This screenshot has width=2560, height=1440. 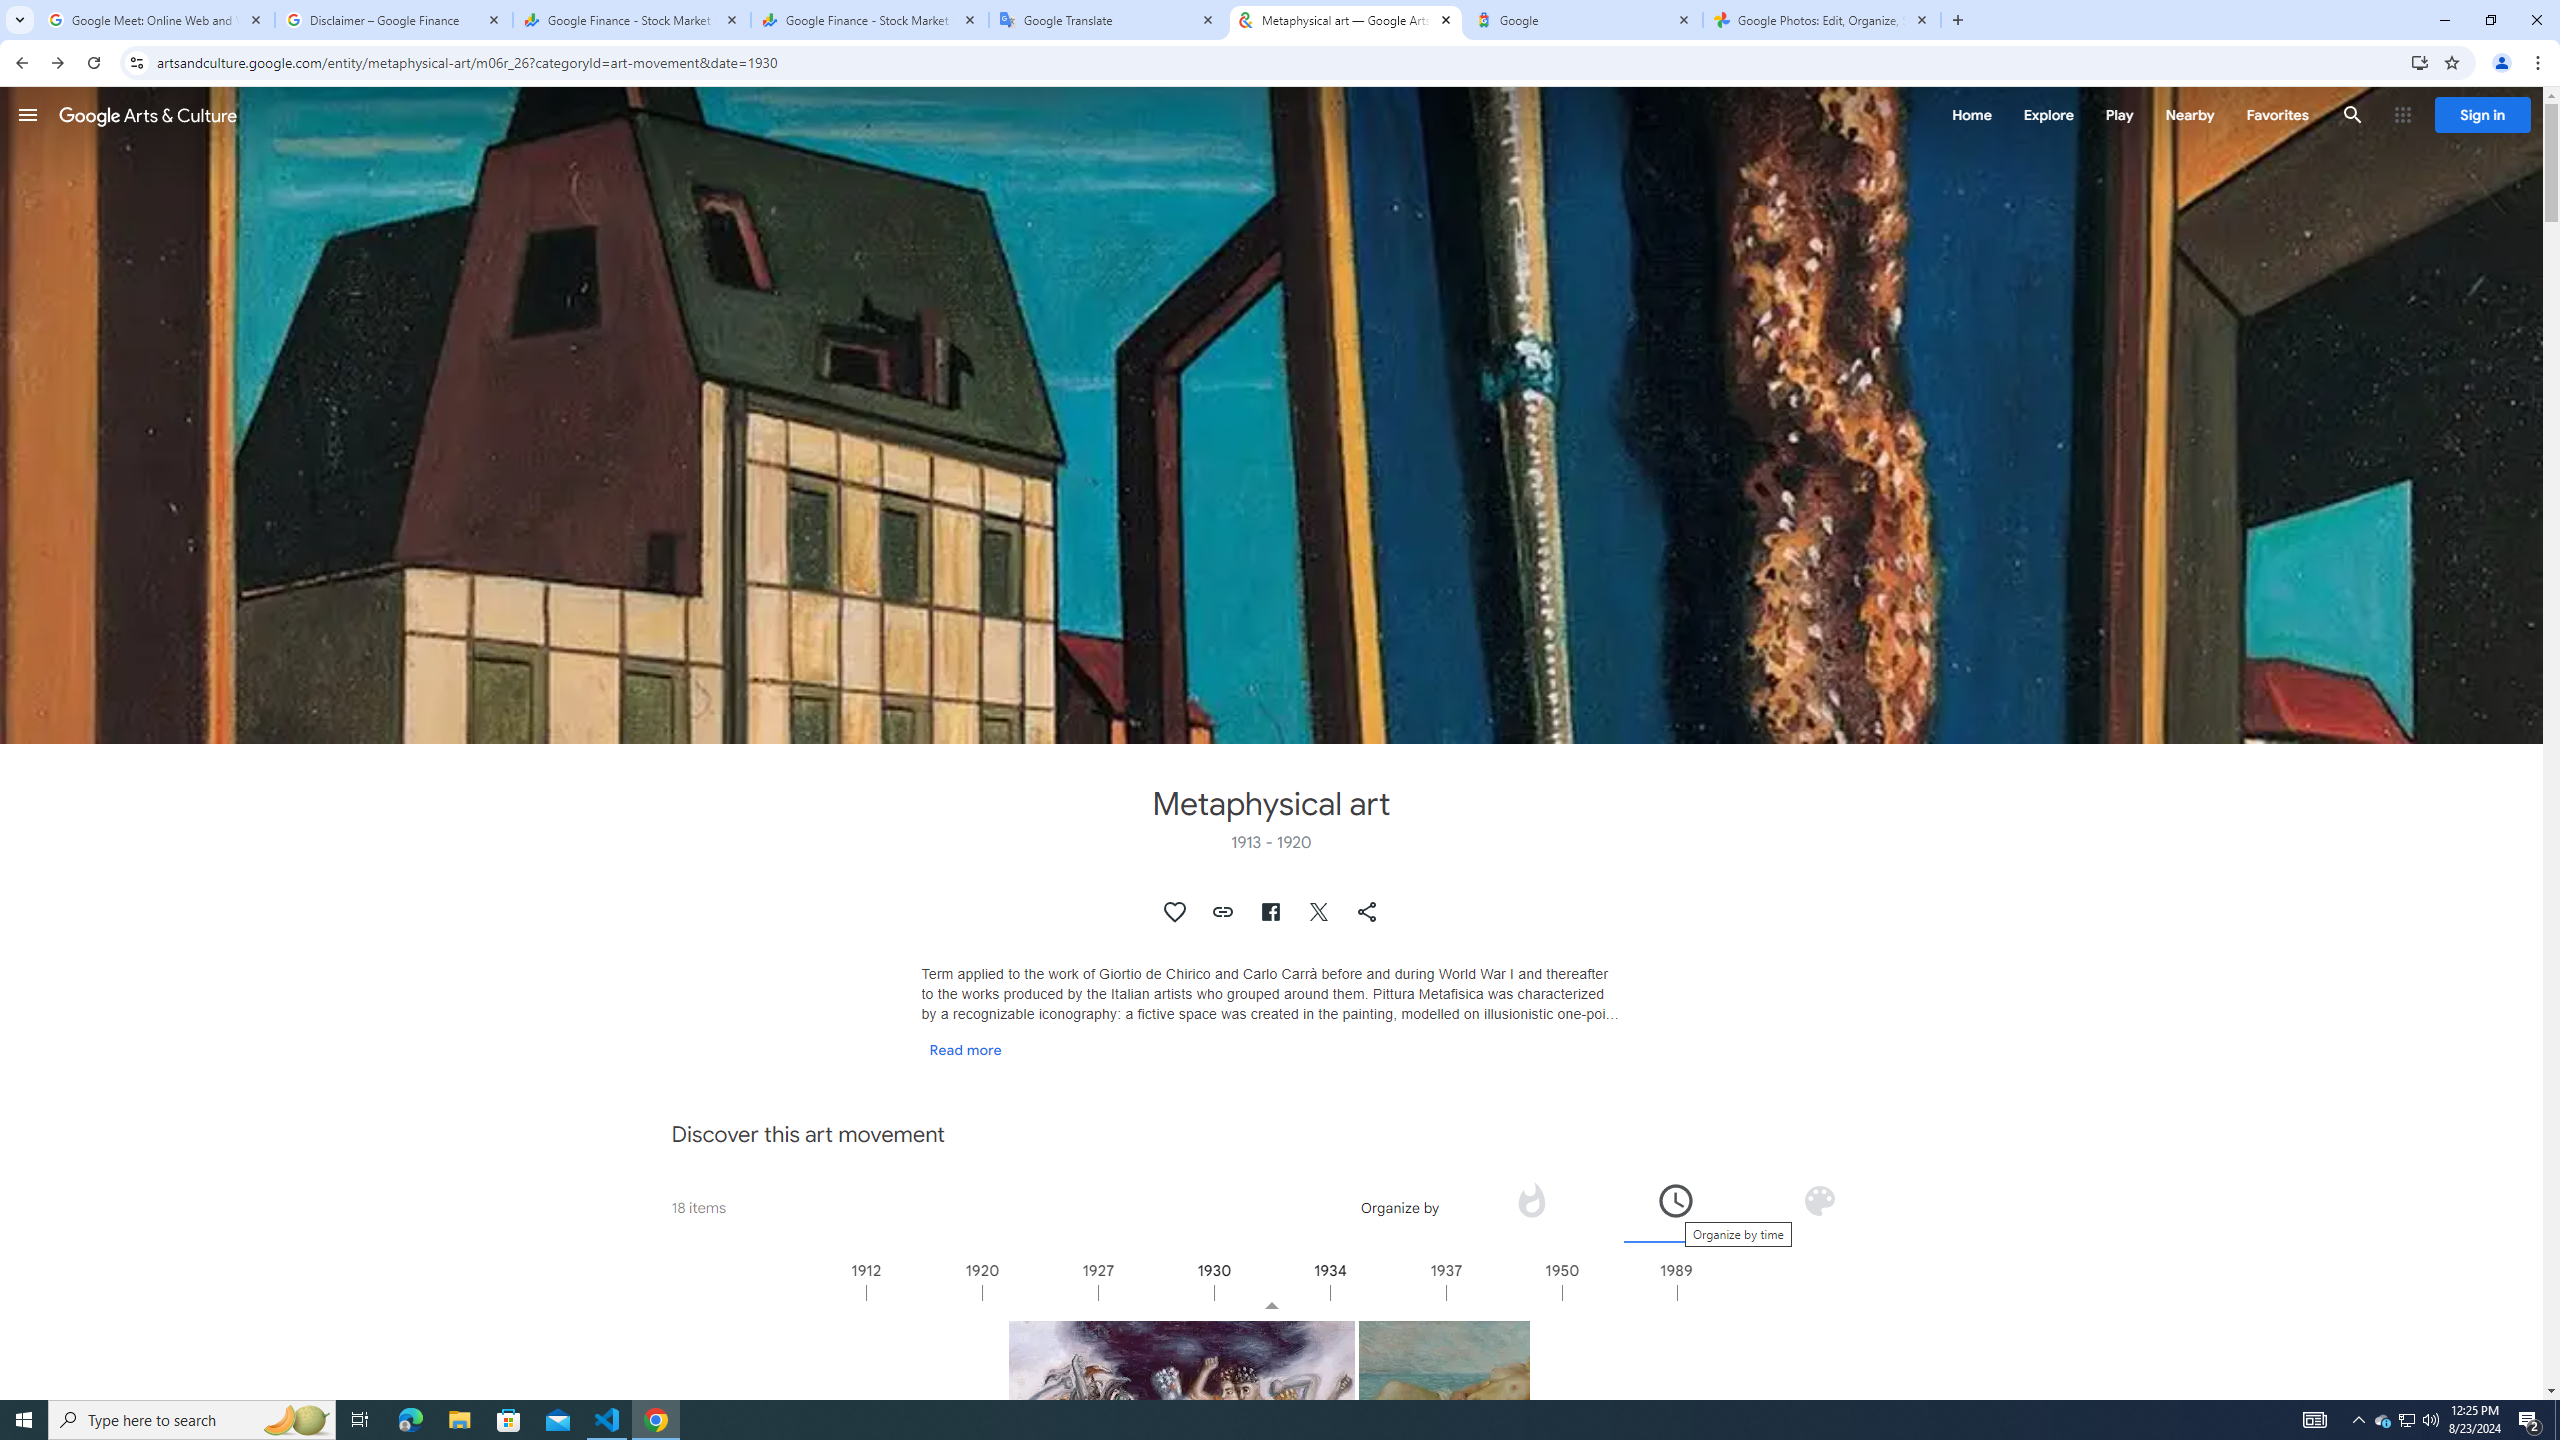 What do you see at coordinates (1674, 1200) in the screenshot?
I see `Organize by time` at bounding box center [1674, 1200].